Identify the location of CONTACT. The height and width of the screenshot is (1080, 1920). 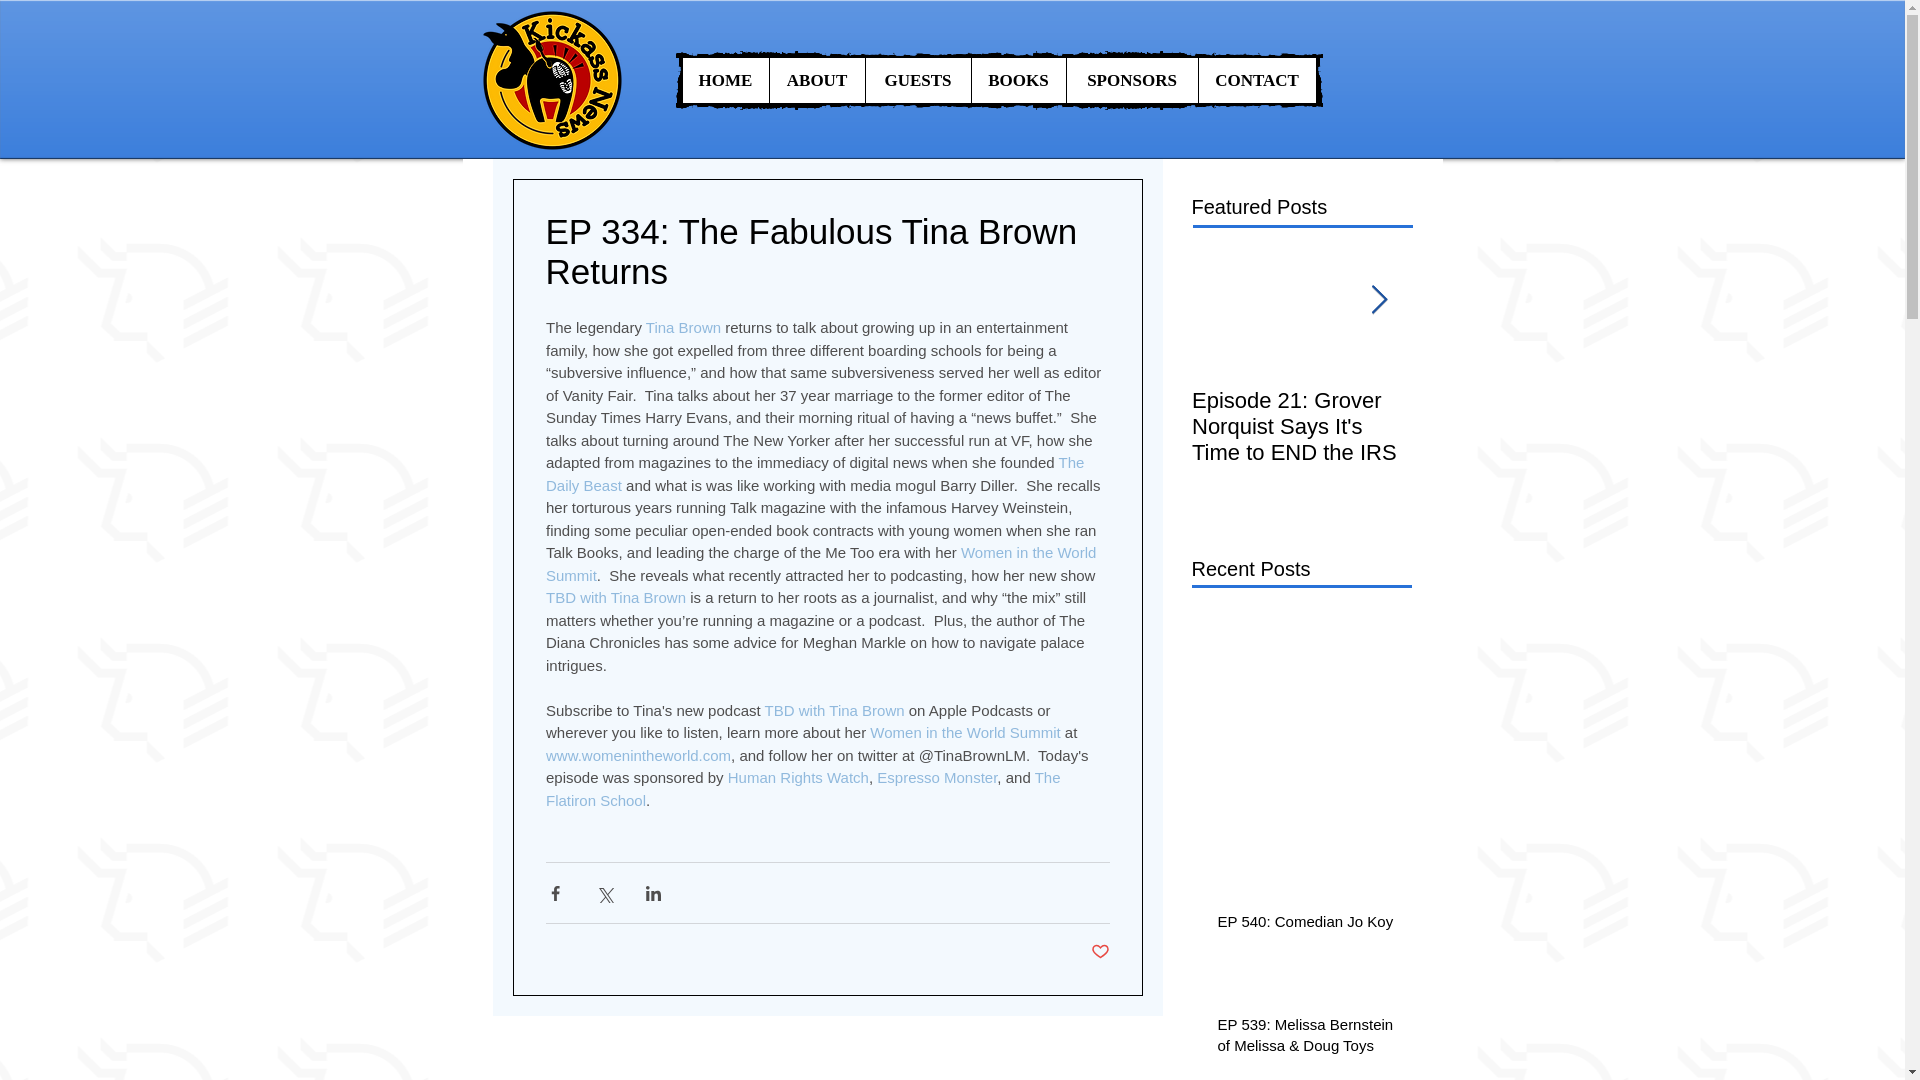
(1256, 80).